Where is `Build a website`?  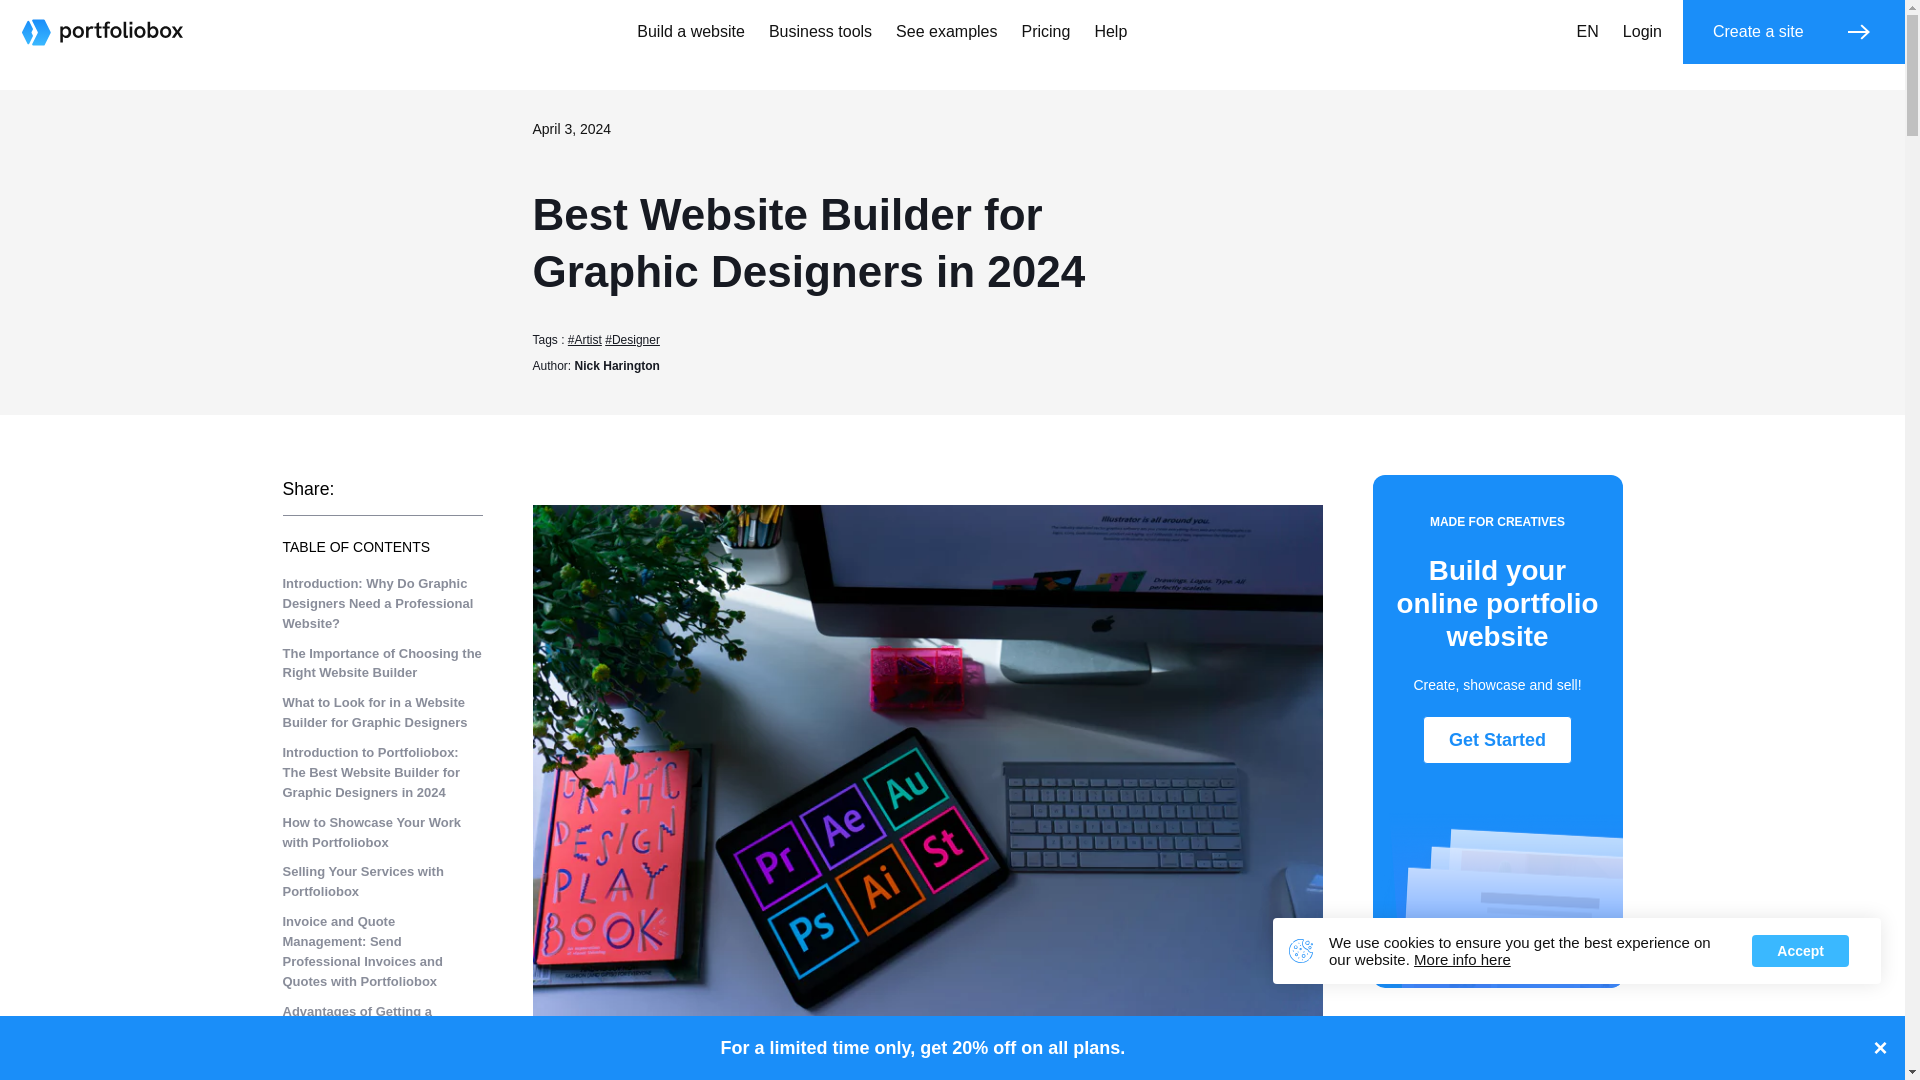
Build a website is located at coordinates (690, 32).